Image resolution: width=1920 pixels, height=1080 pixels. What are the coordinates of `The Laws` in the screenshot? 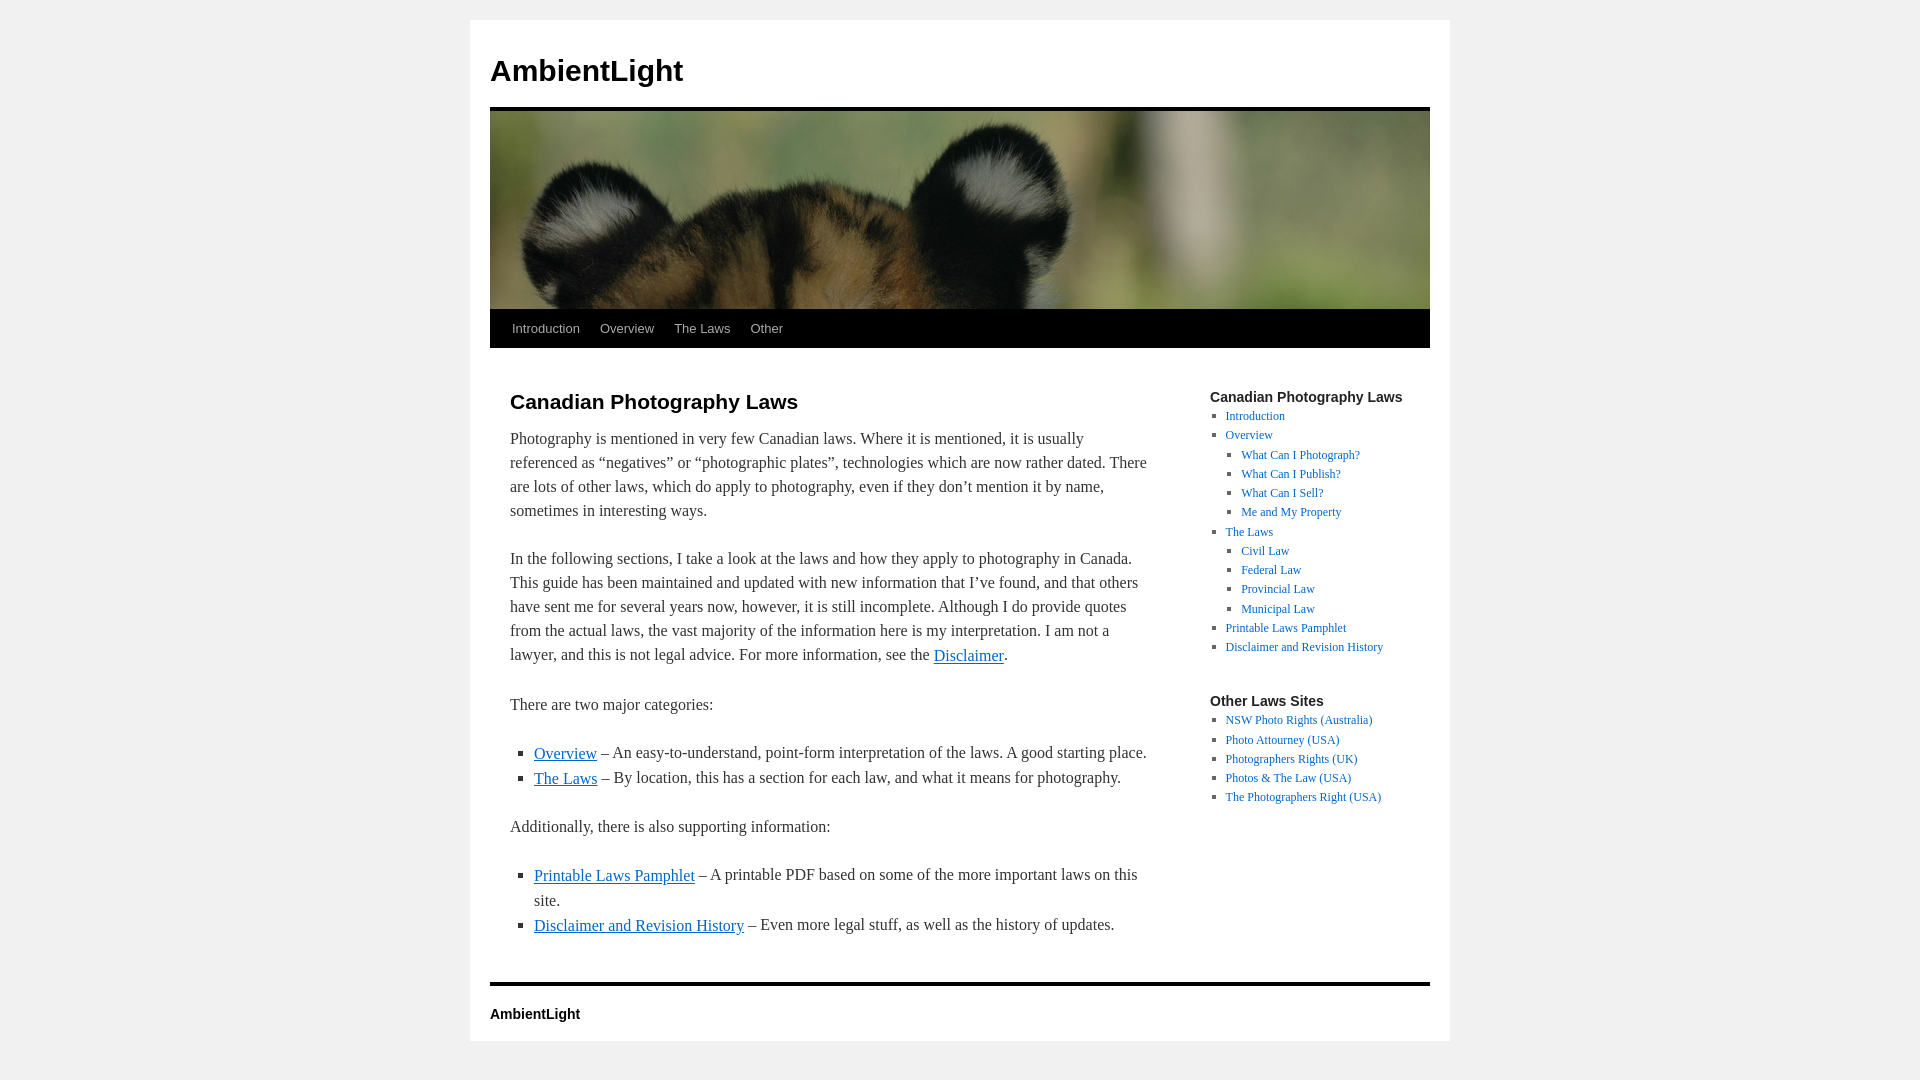 It's located at (566, 778).